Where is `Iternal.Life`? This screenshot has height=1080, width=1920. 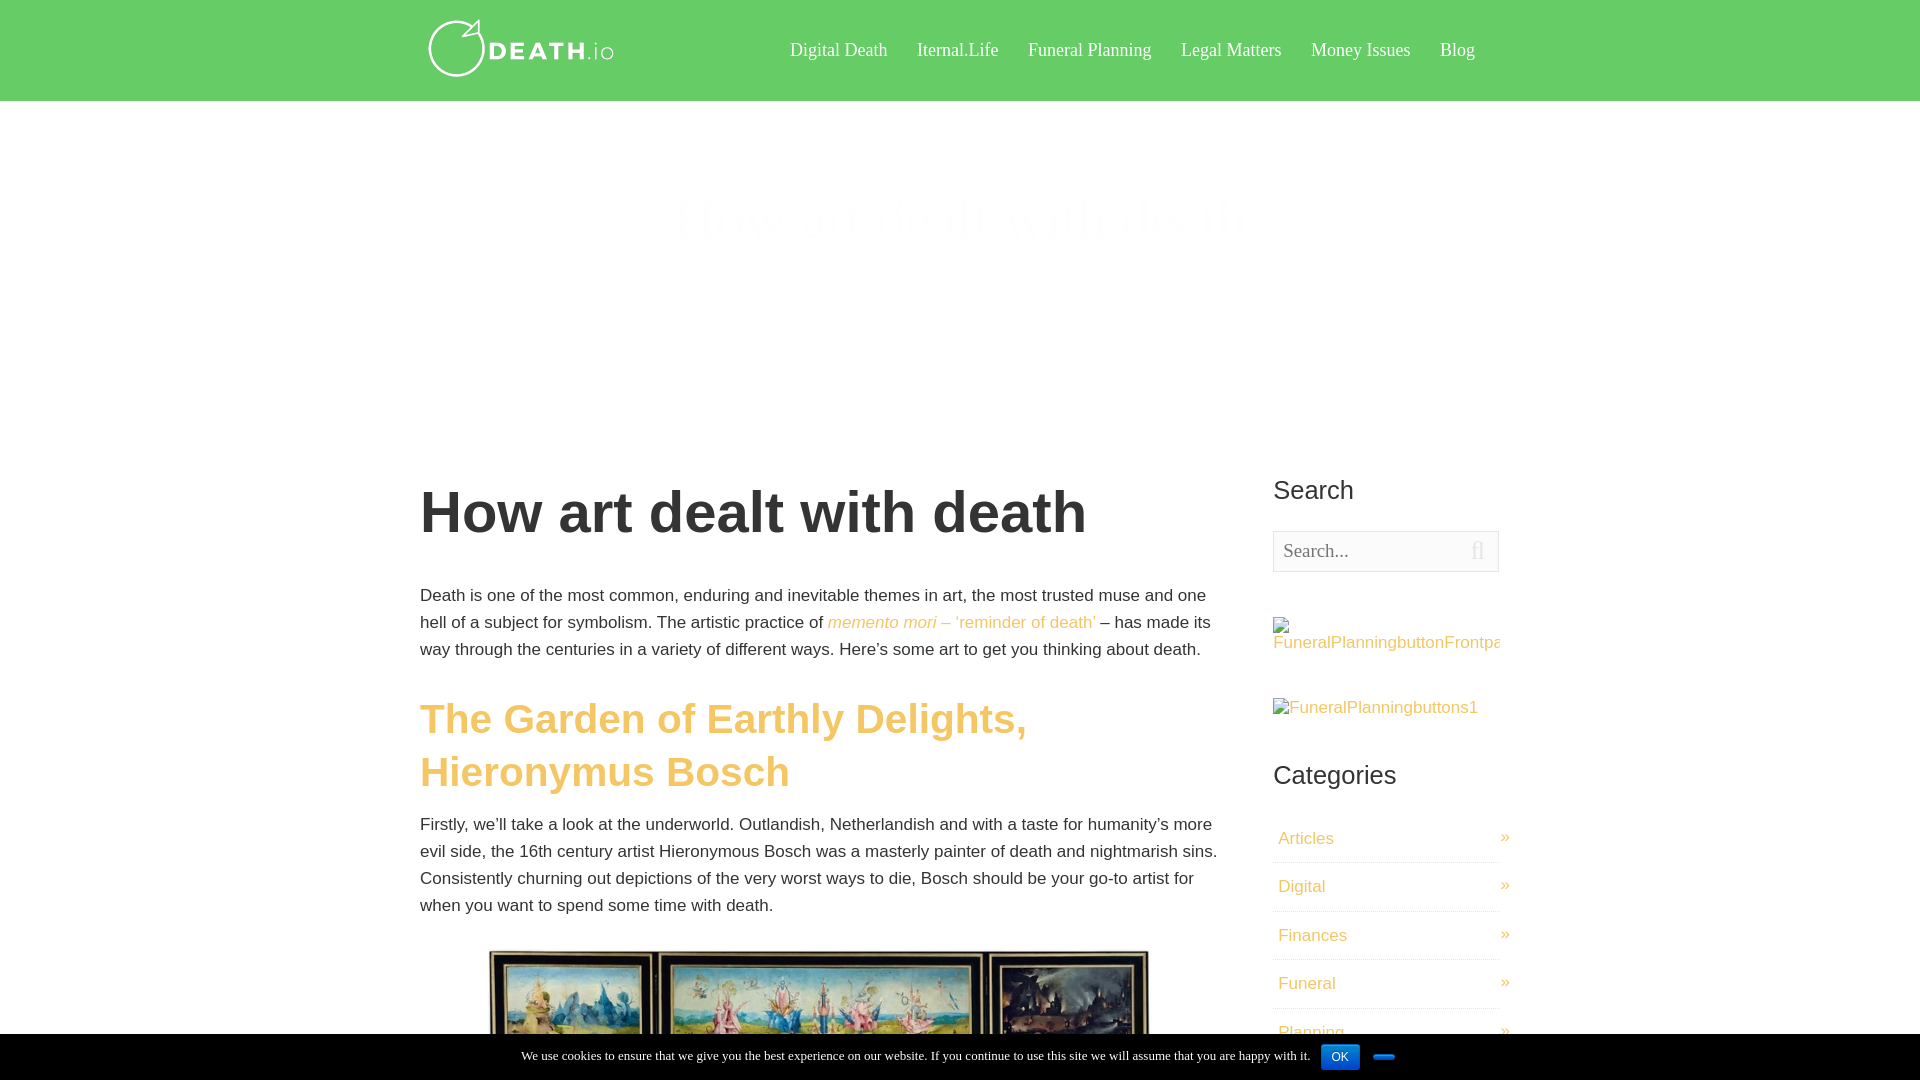 Iternal.Life is located at coordinates (958, 50).